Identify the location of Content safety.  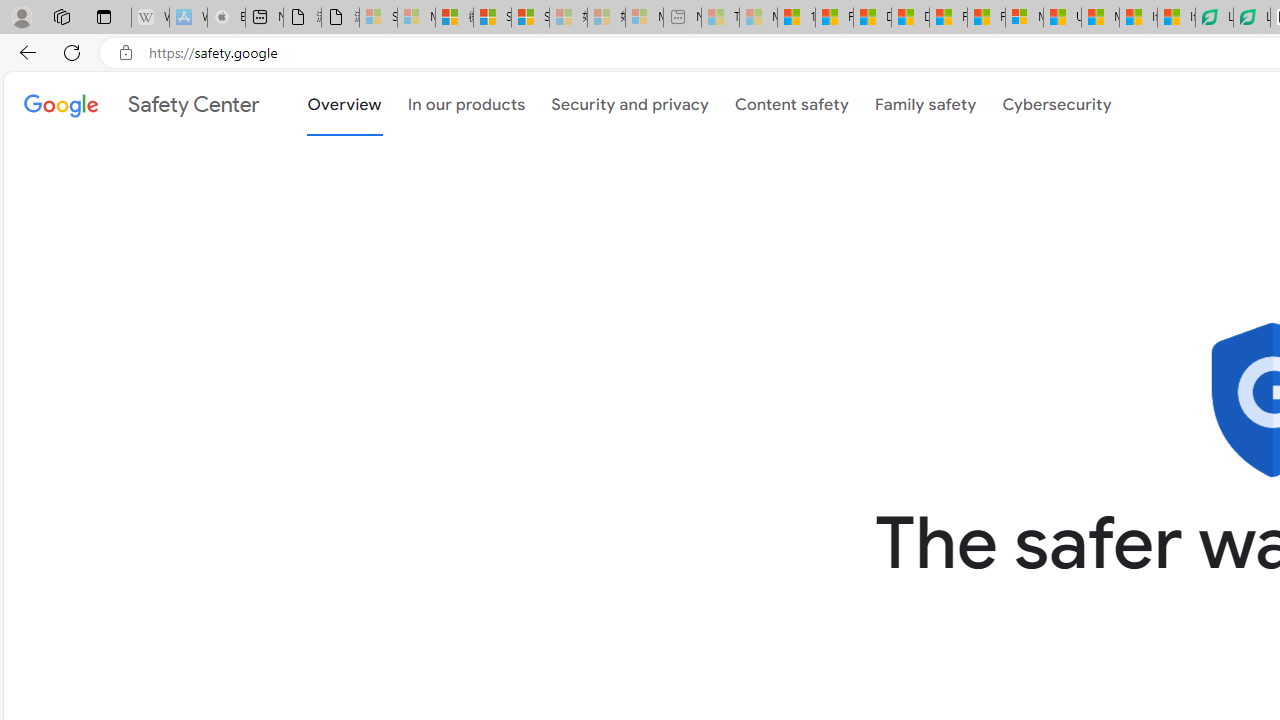
(791, 104).